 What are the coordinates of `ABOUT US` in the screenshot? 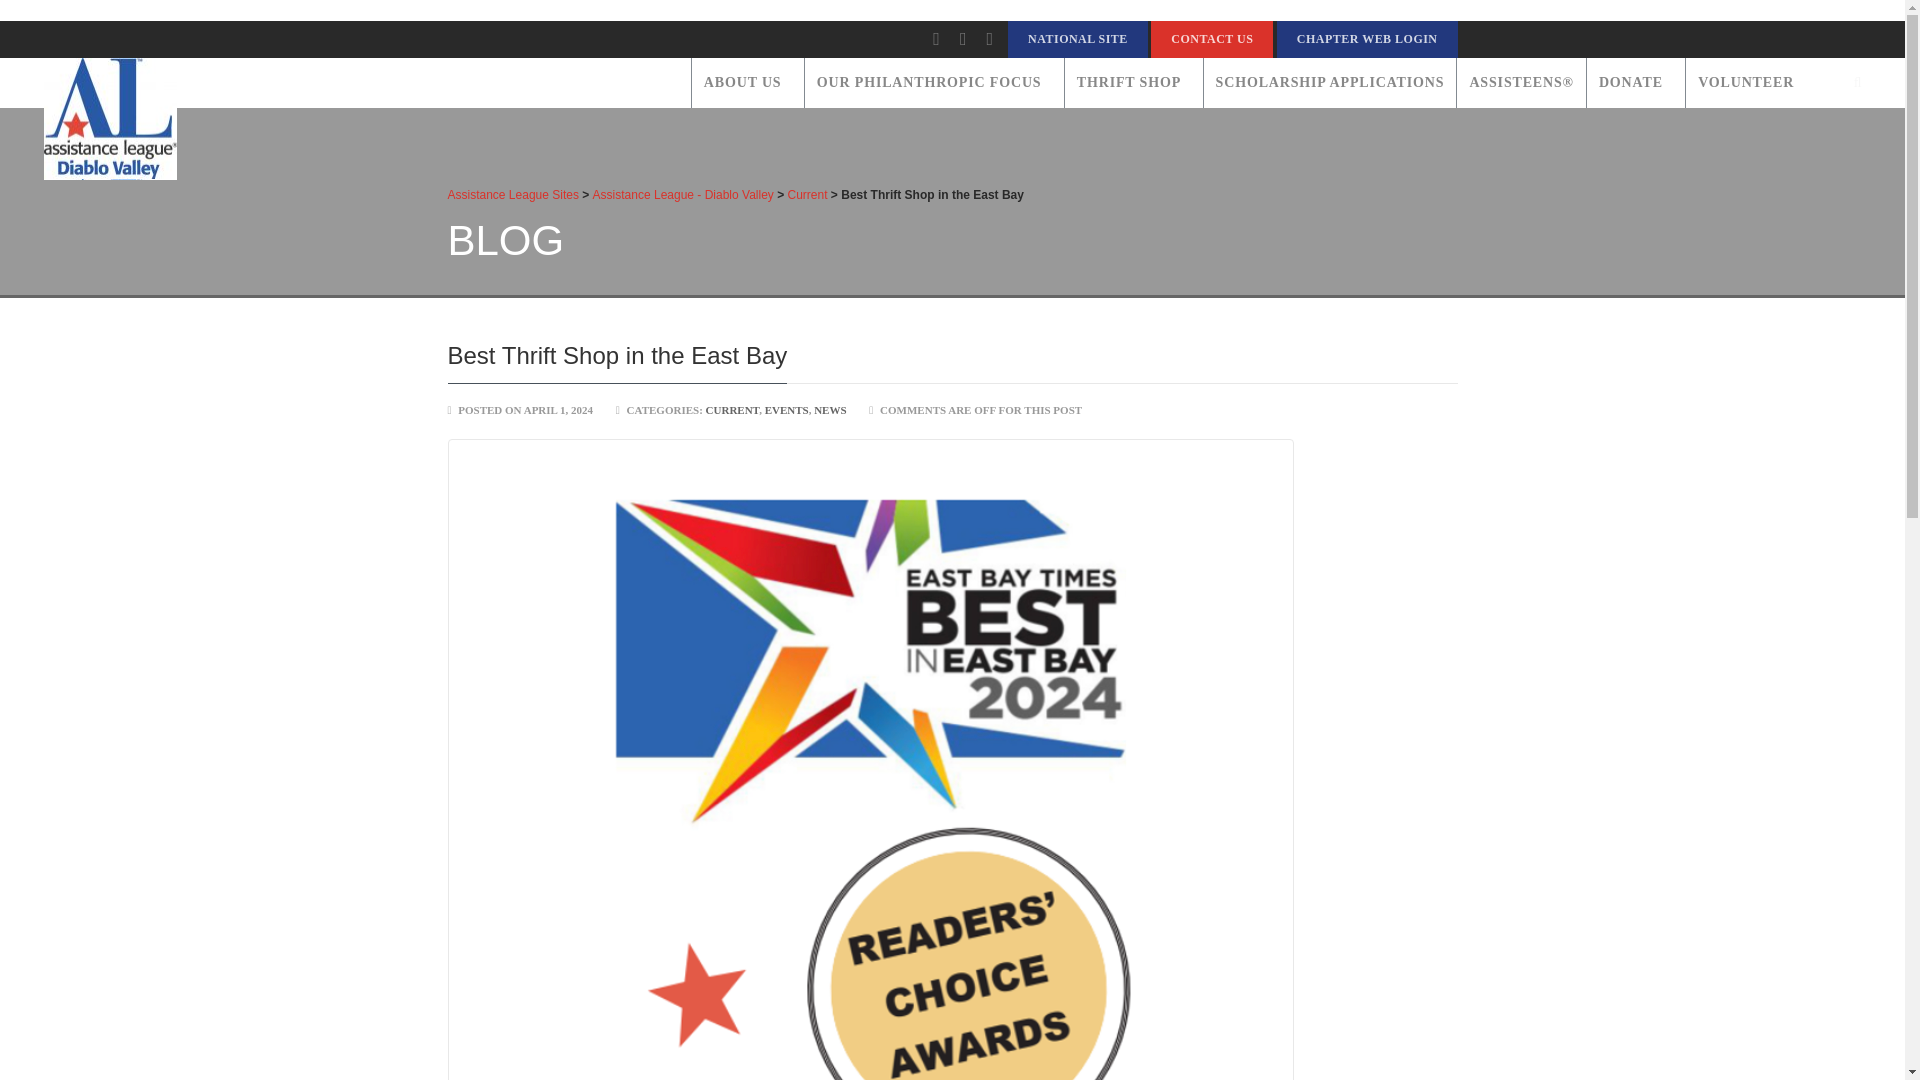 It's located at (748, 83).